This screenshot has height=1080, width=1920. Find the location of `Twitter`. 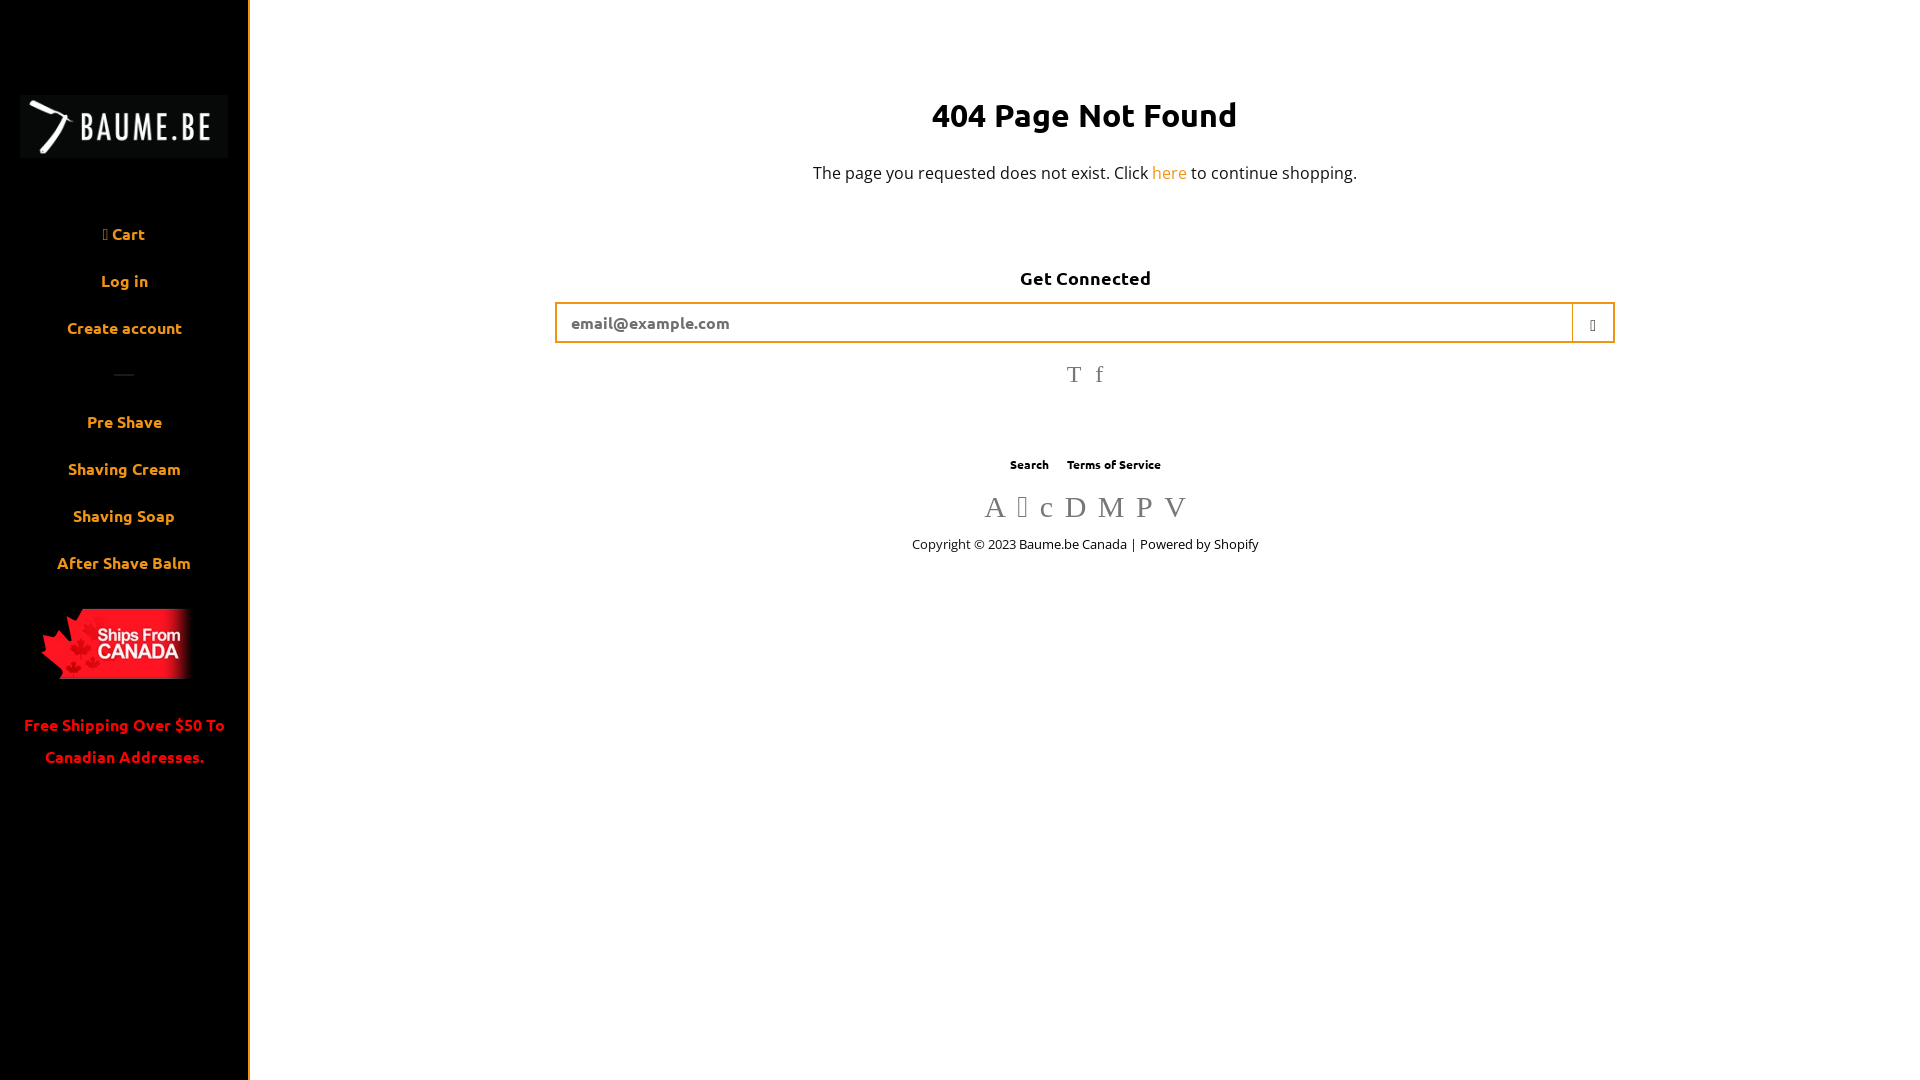

Twitter is located at coordinates (1074, 376).